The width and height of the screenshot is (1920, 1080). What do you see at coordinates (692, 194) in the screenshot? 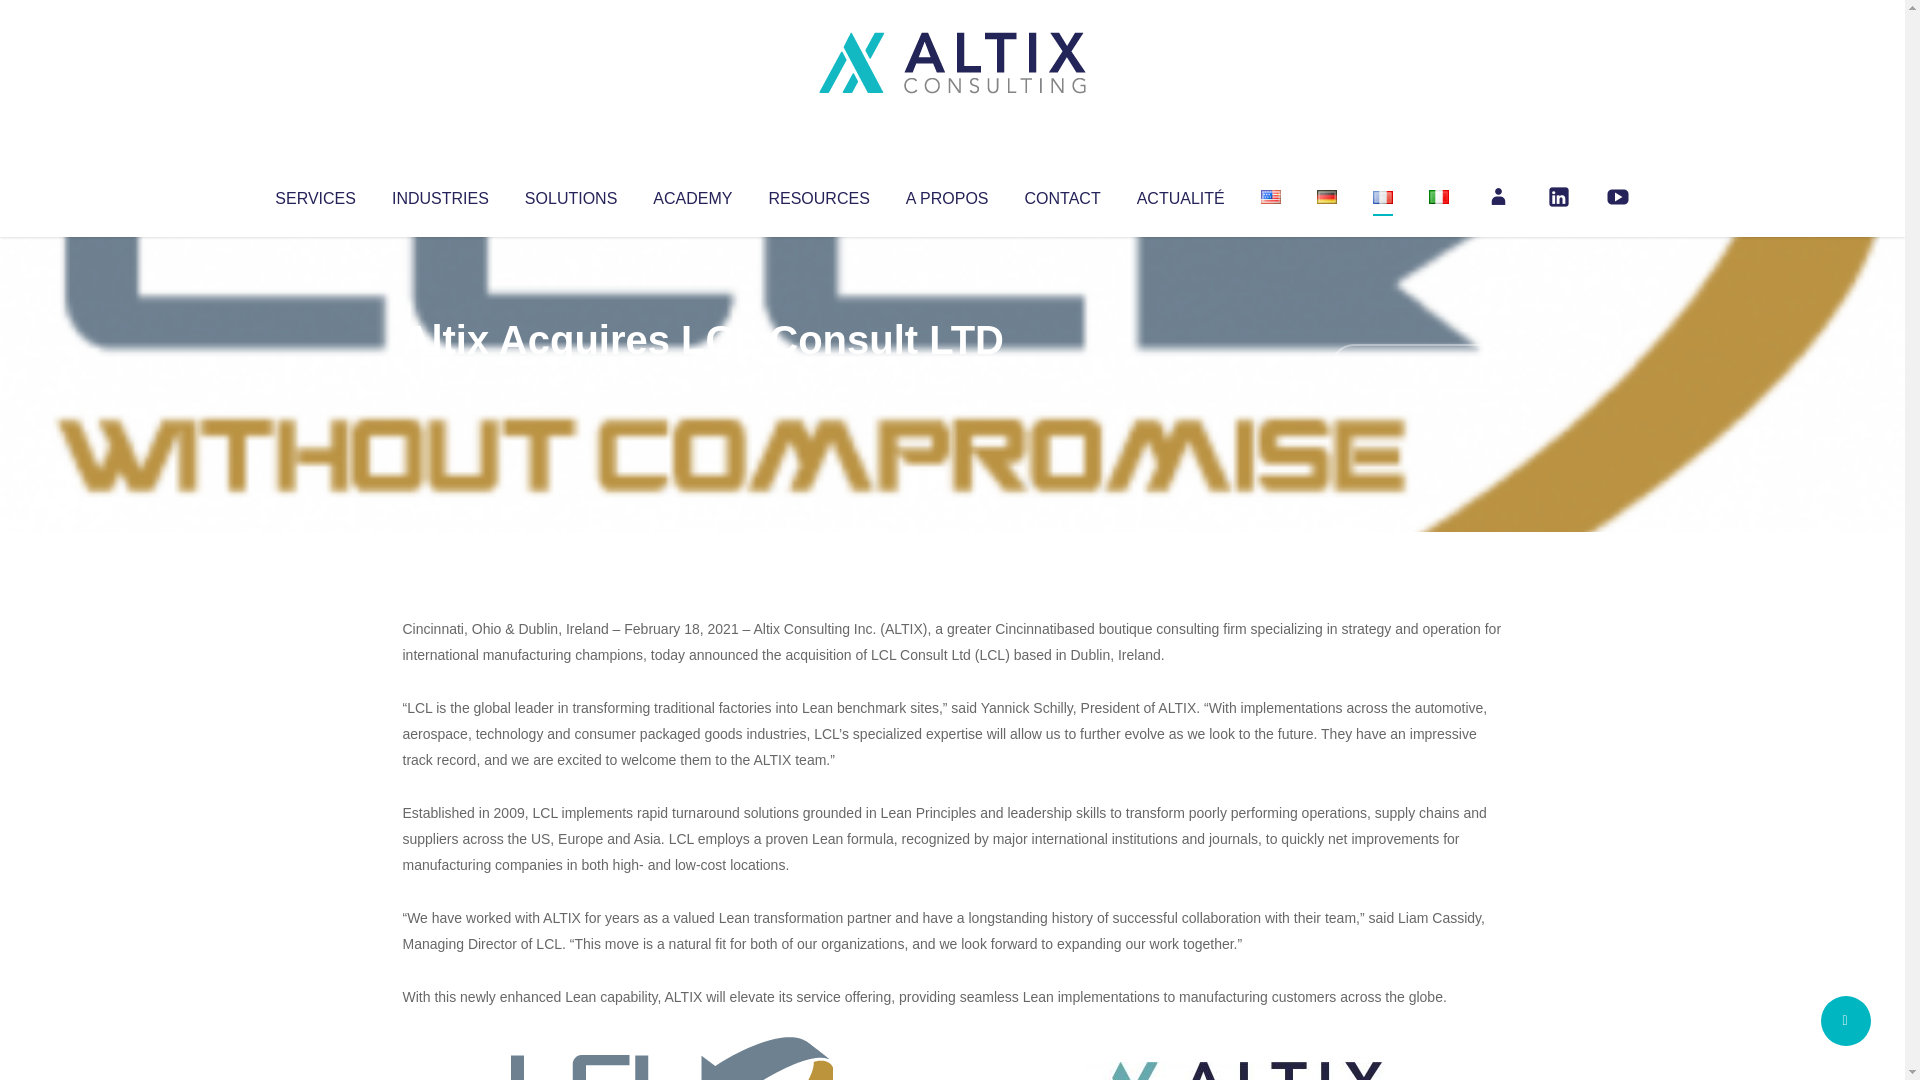
I see `ACADEMY` at bounding box center [692, 194].